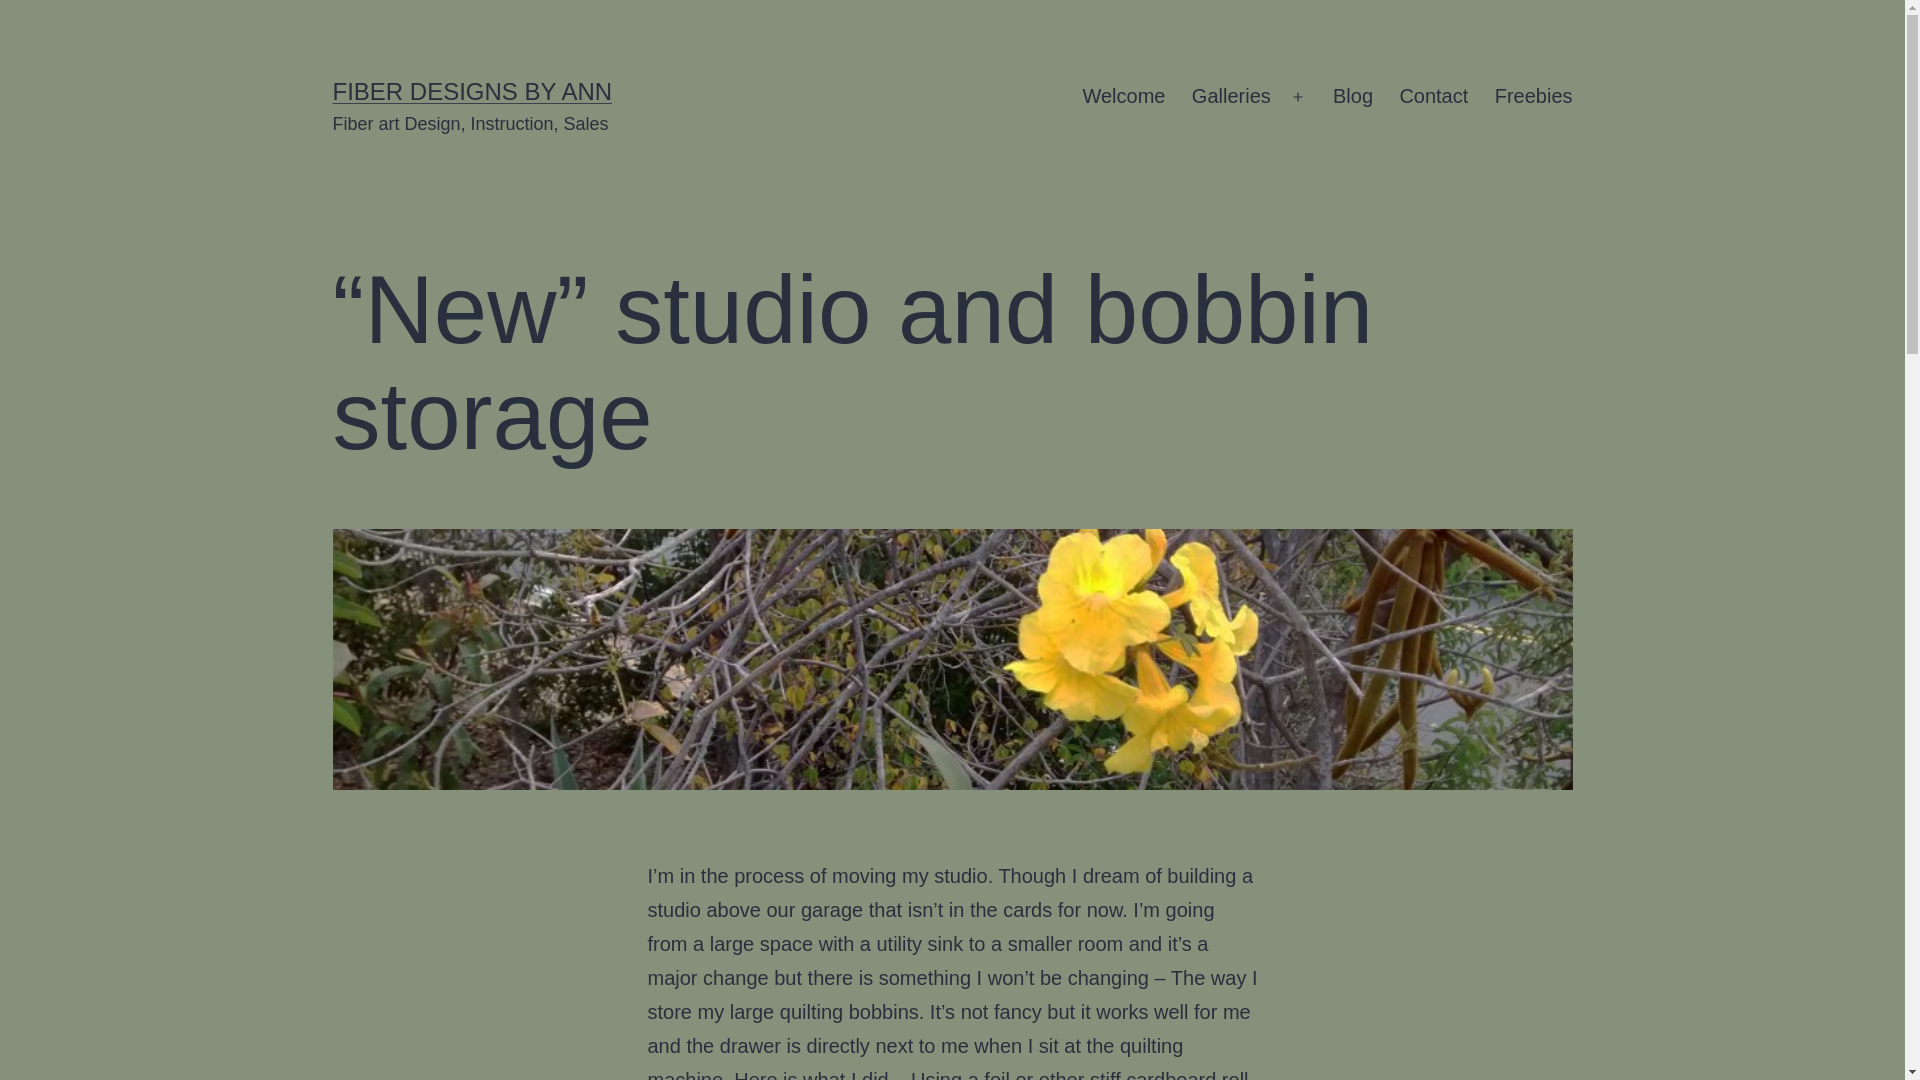 This screenshot has width=1920, height=1080. What do you see at coordinates (1534, 97) in the screenshot?
I see `Go to patterns` at bounding box center [1534, 97].